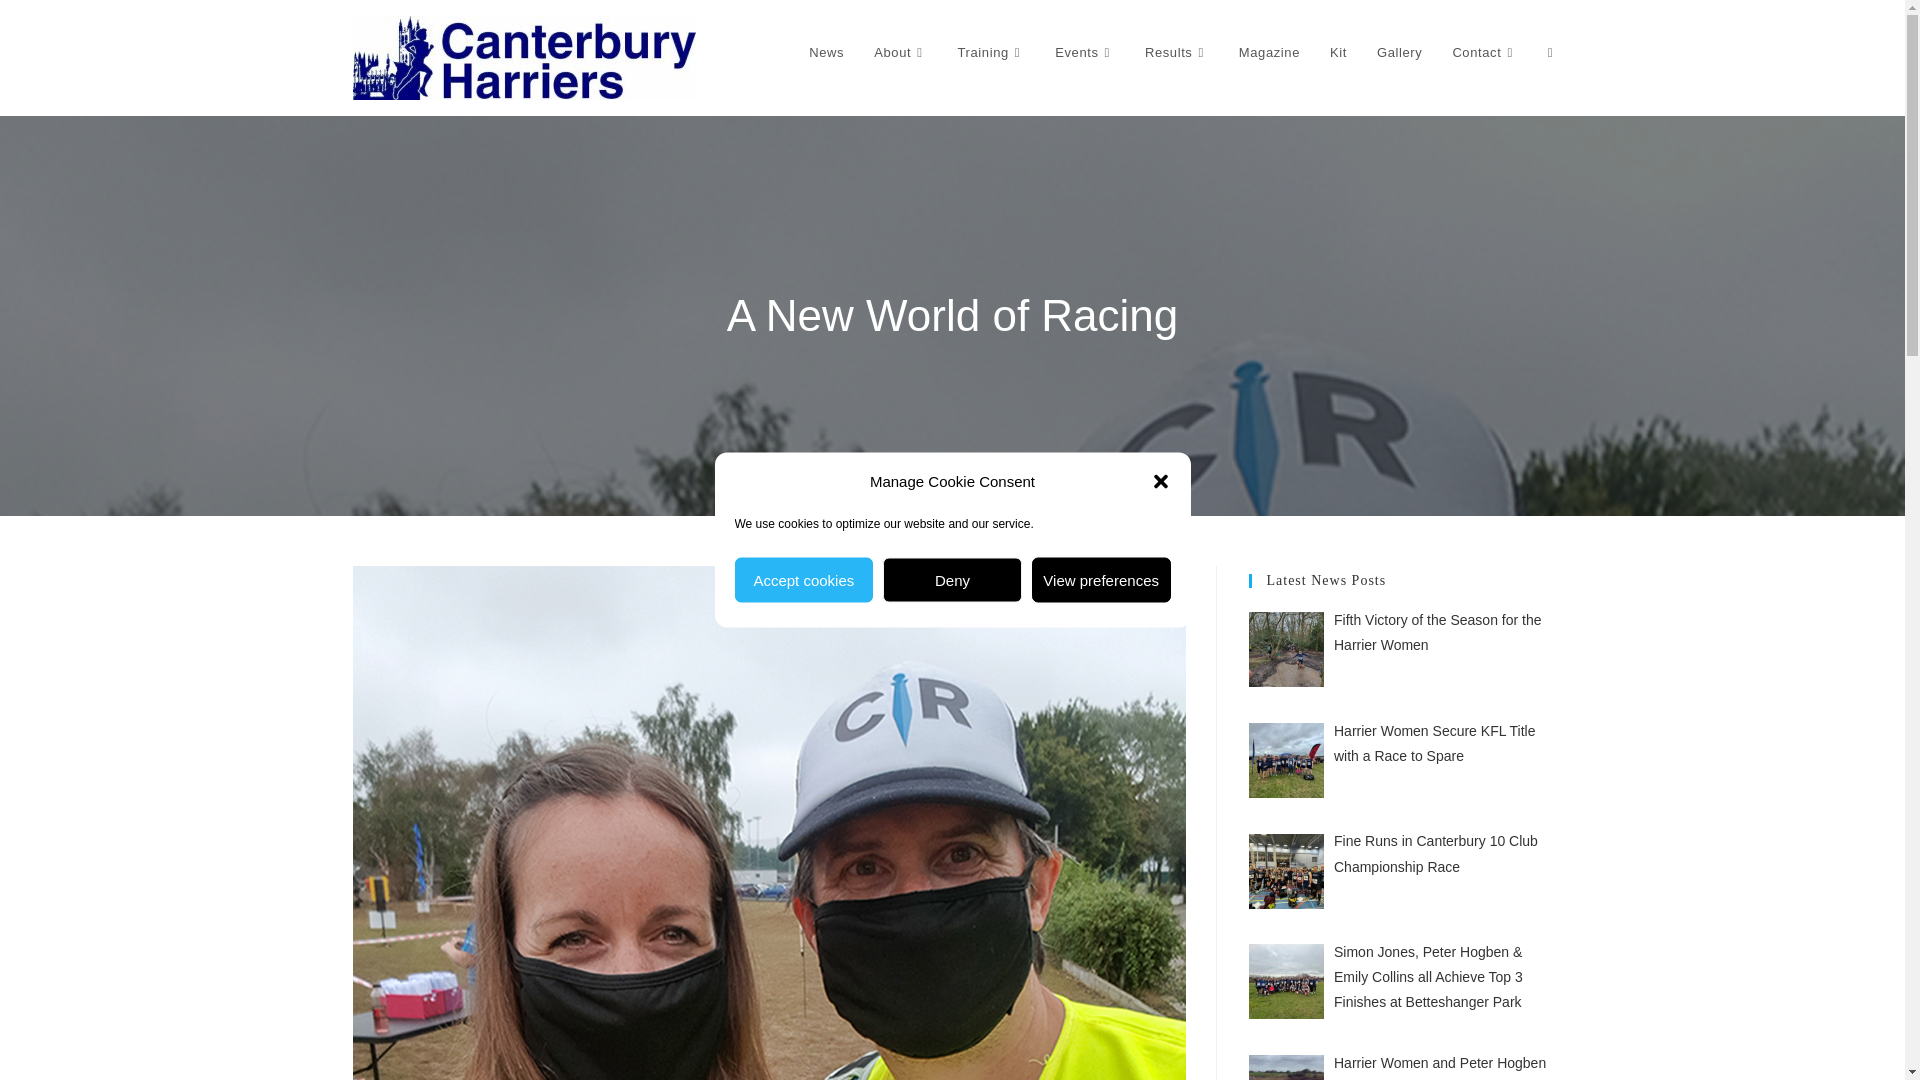  I want to click on View preferences, so click(1102, 580).